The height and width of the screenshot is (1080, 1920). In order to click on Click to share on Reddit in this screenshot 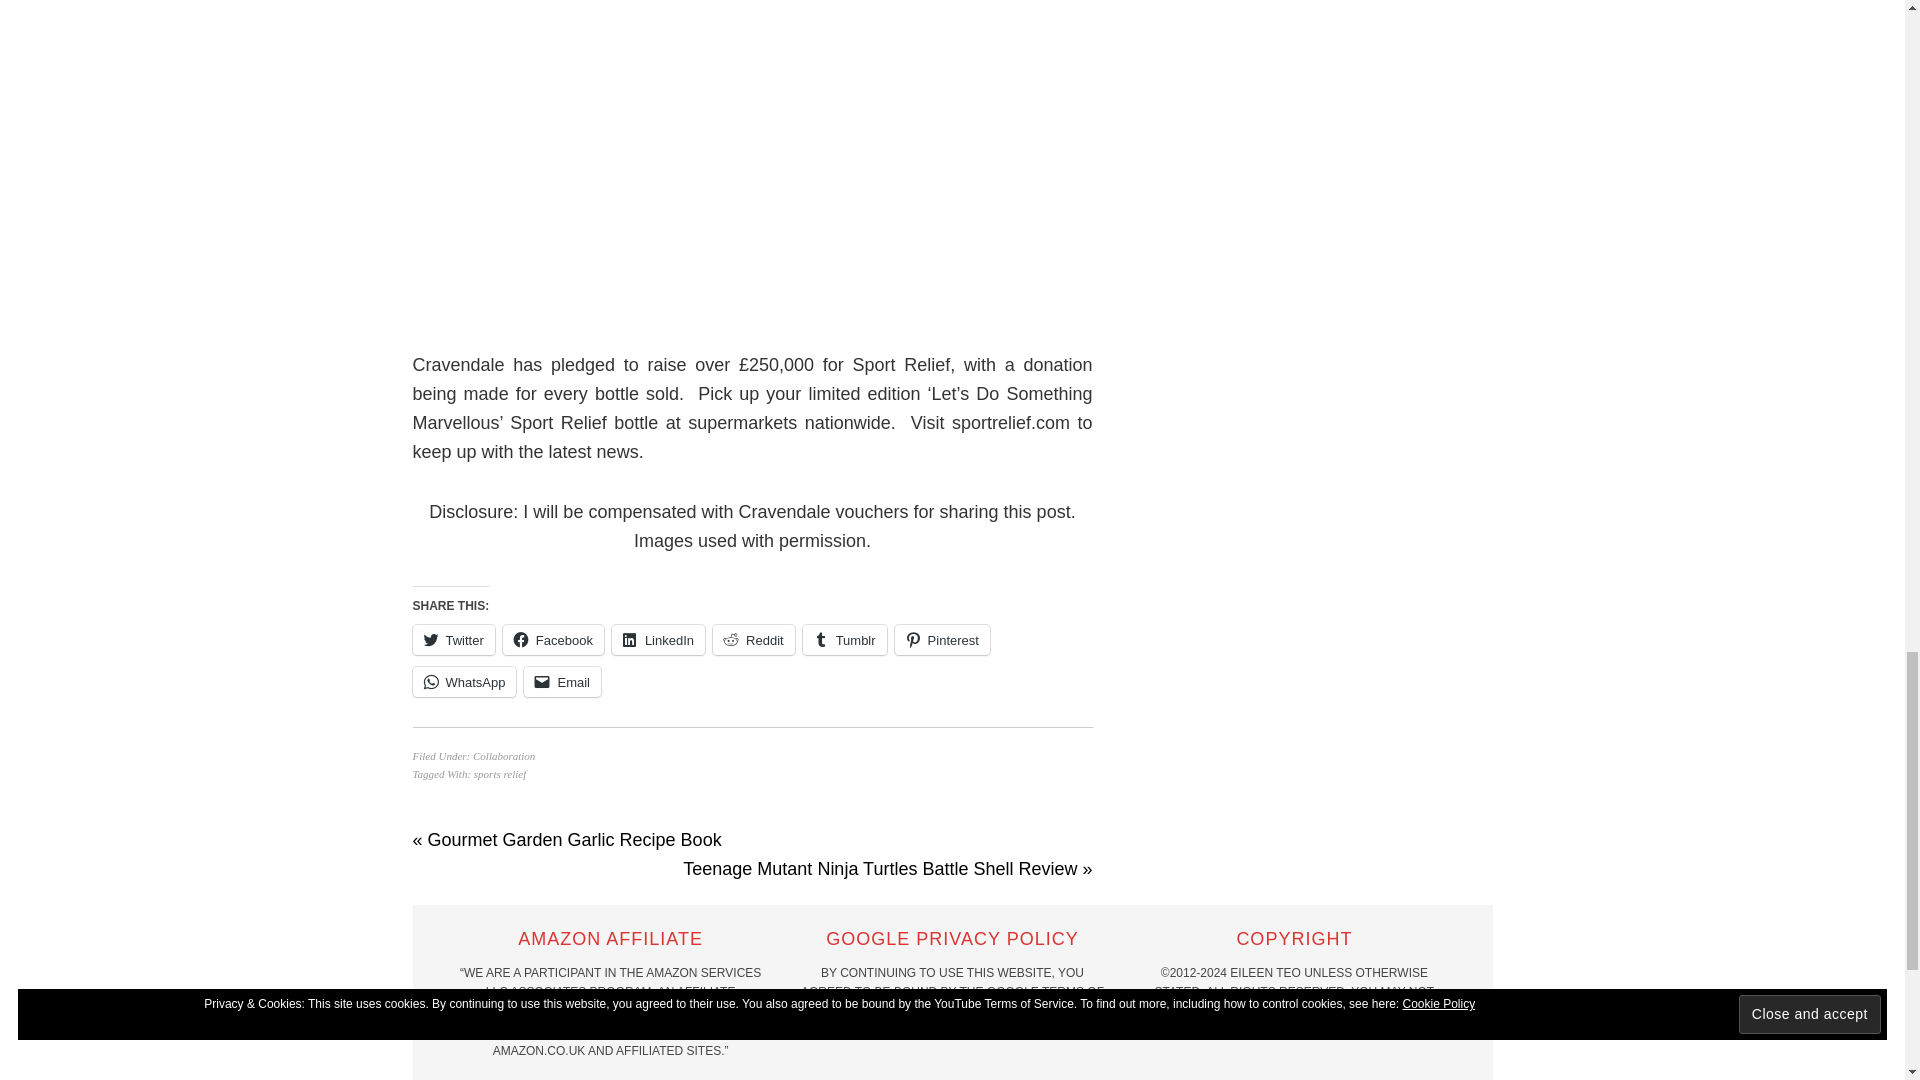, I will do `click(753, 640)`.